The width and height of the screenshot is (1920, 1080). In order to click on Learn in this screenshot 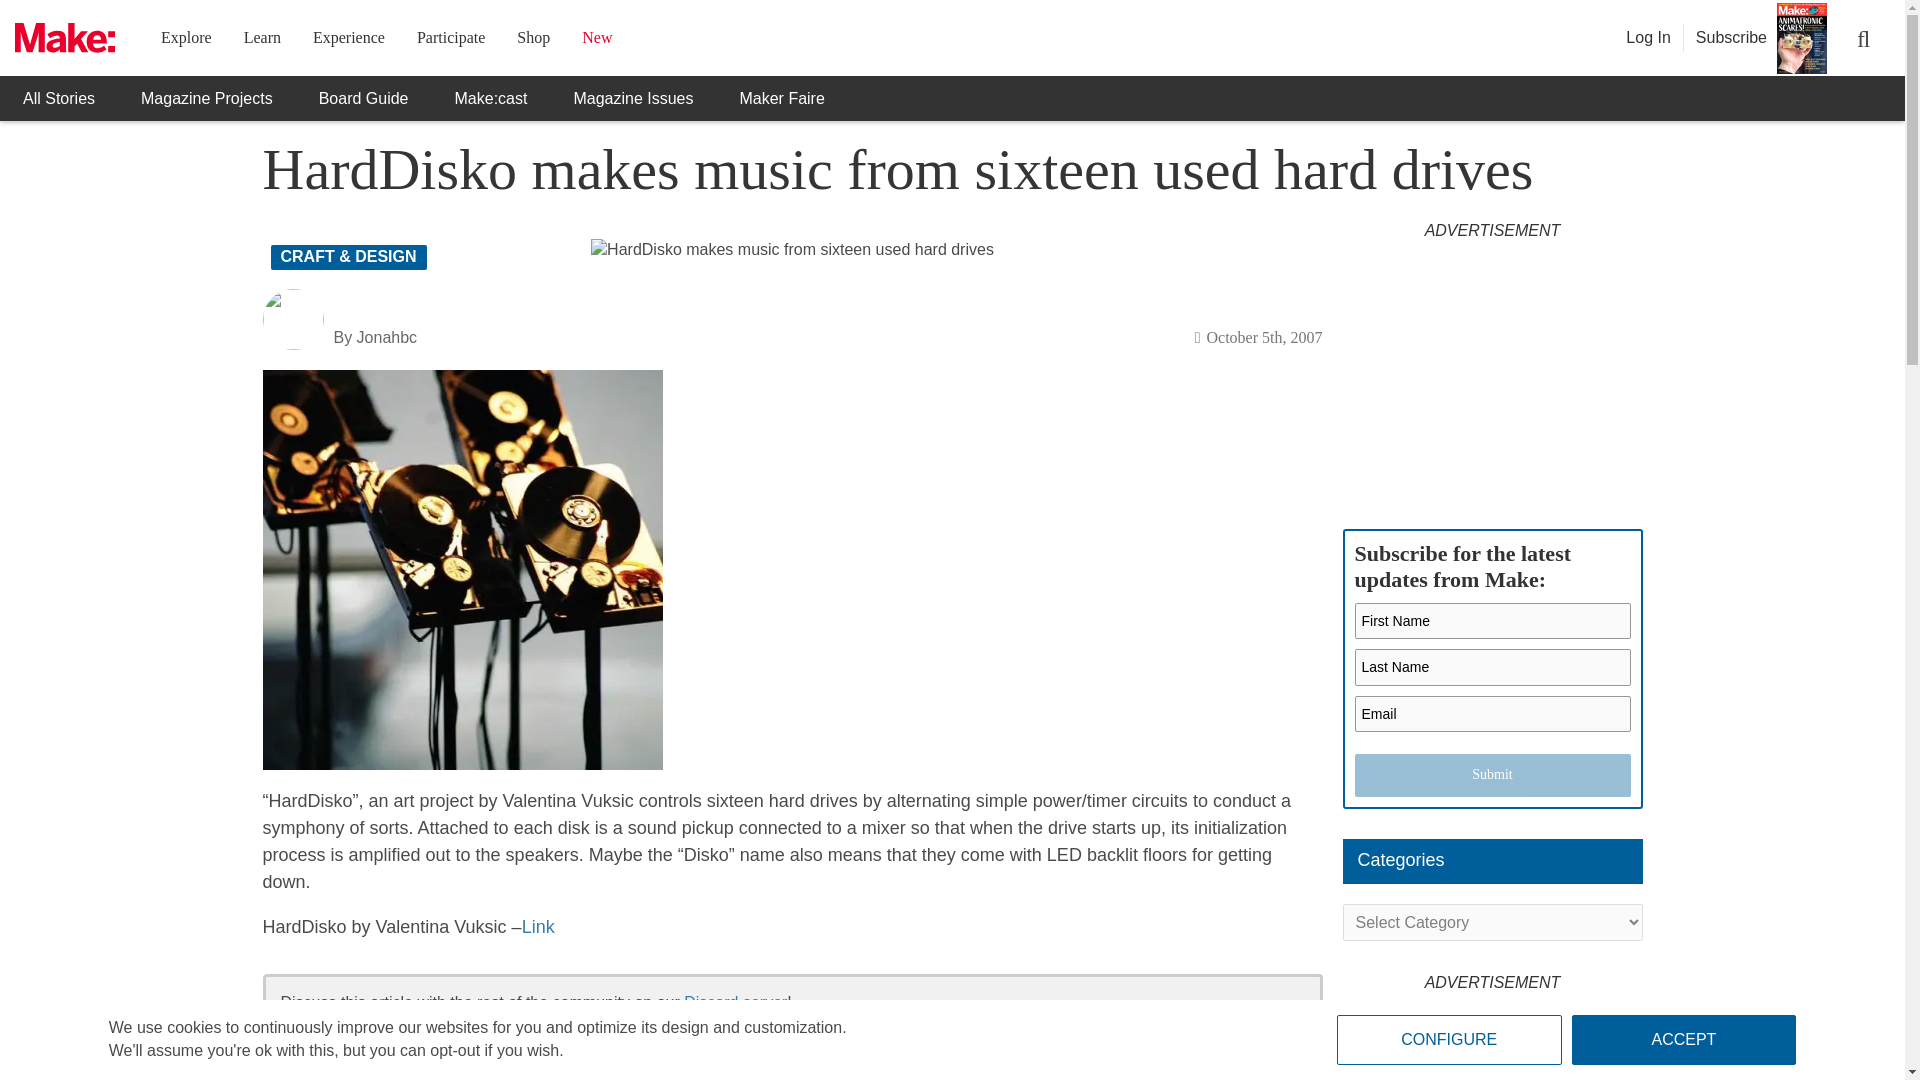, I will do `click(262, 38)`.